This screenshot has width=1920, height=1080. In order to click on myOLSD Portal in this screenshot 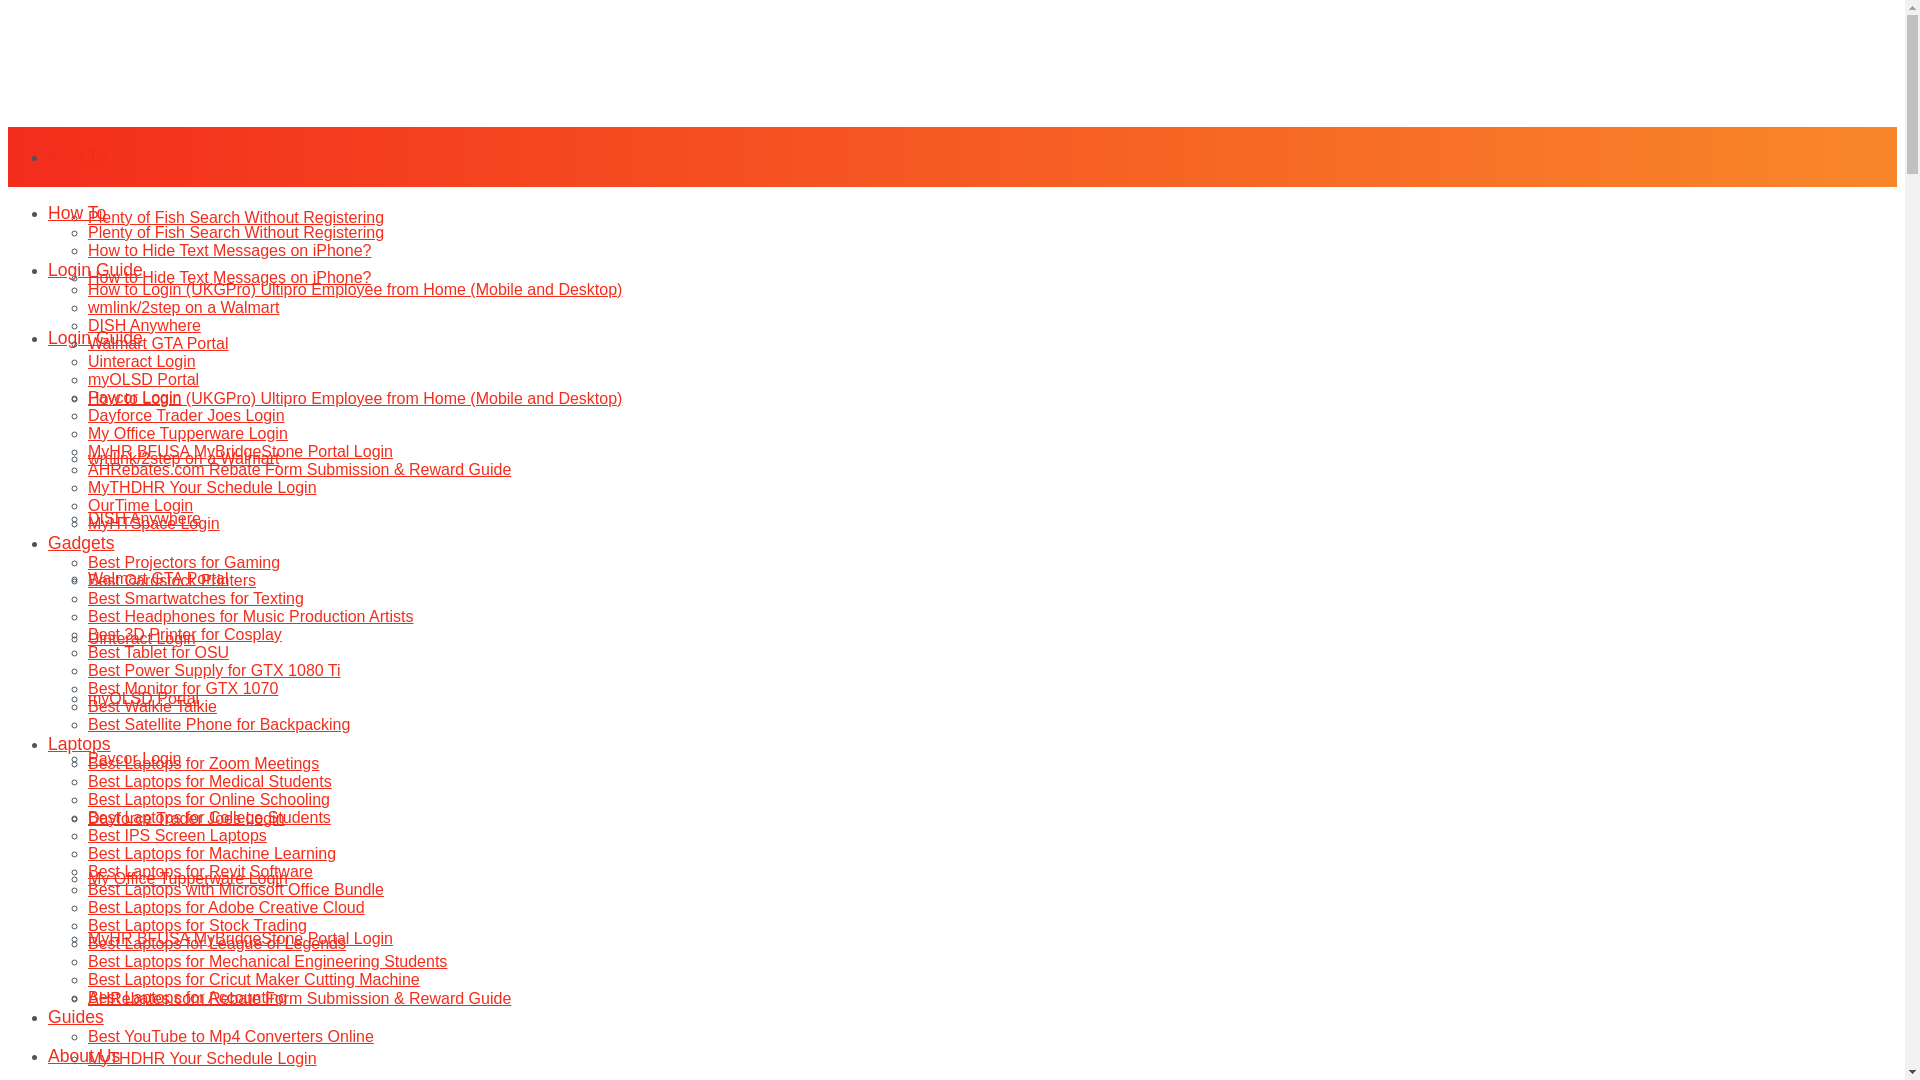, I will do `click(144, 698)`.